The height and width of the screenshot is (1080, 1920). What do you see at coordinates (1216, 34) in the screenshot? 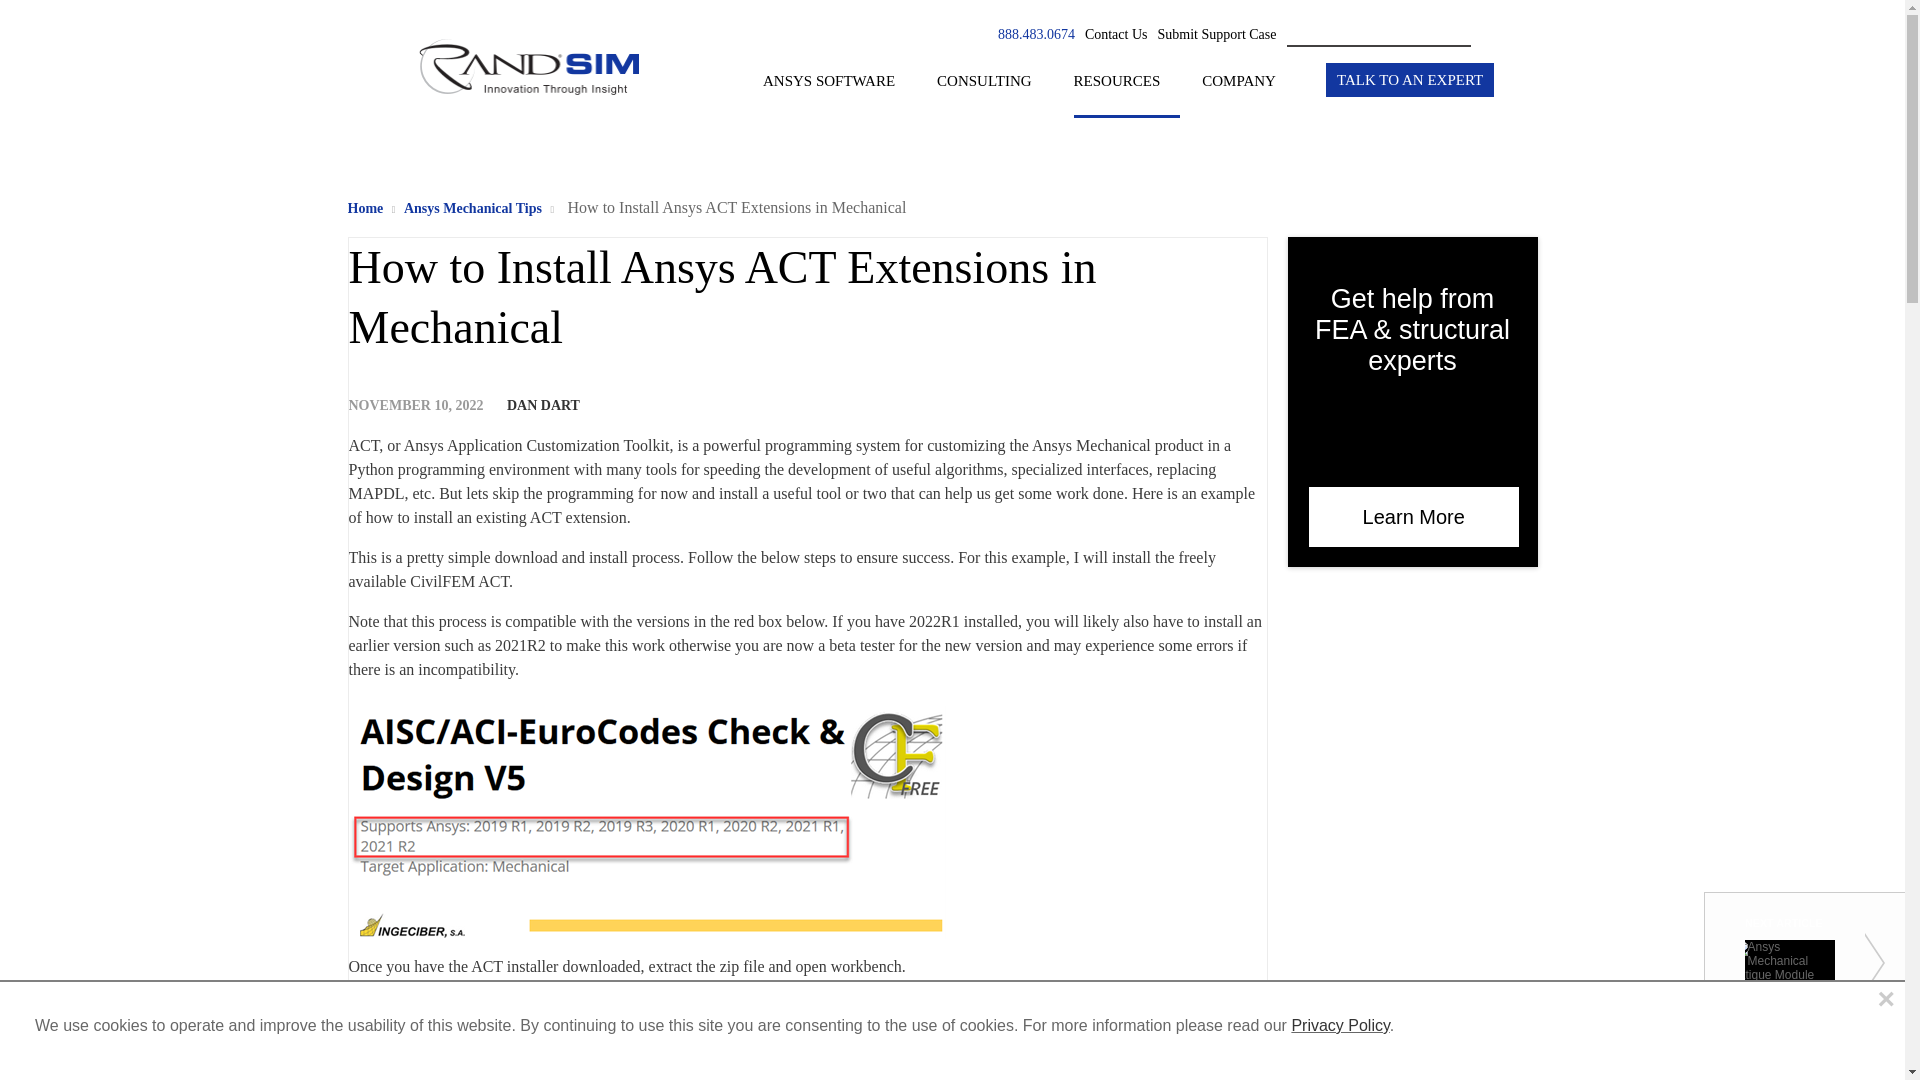
I see `Technical Support` at bounding box center [1216, 34].